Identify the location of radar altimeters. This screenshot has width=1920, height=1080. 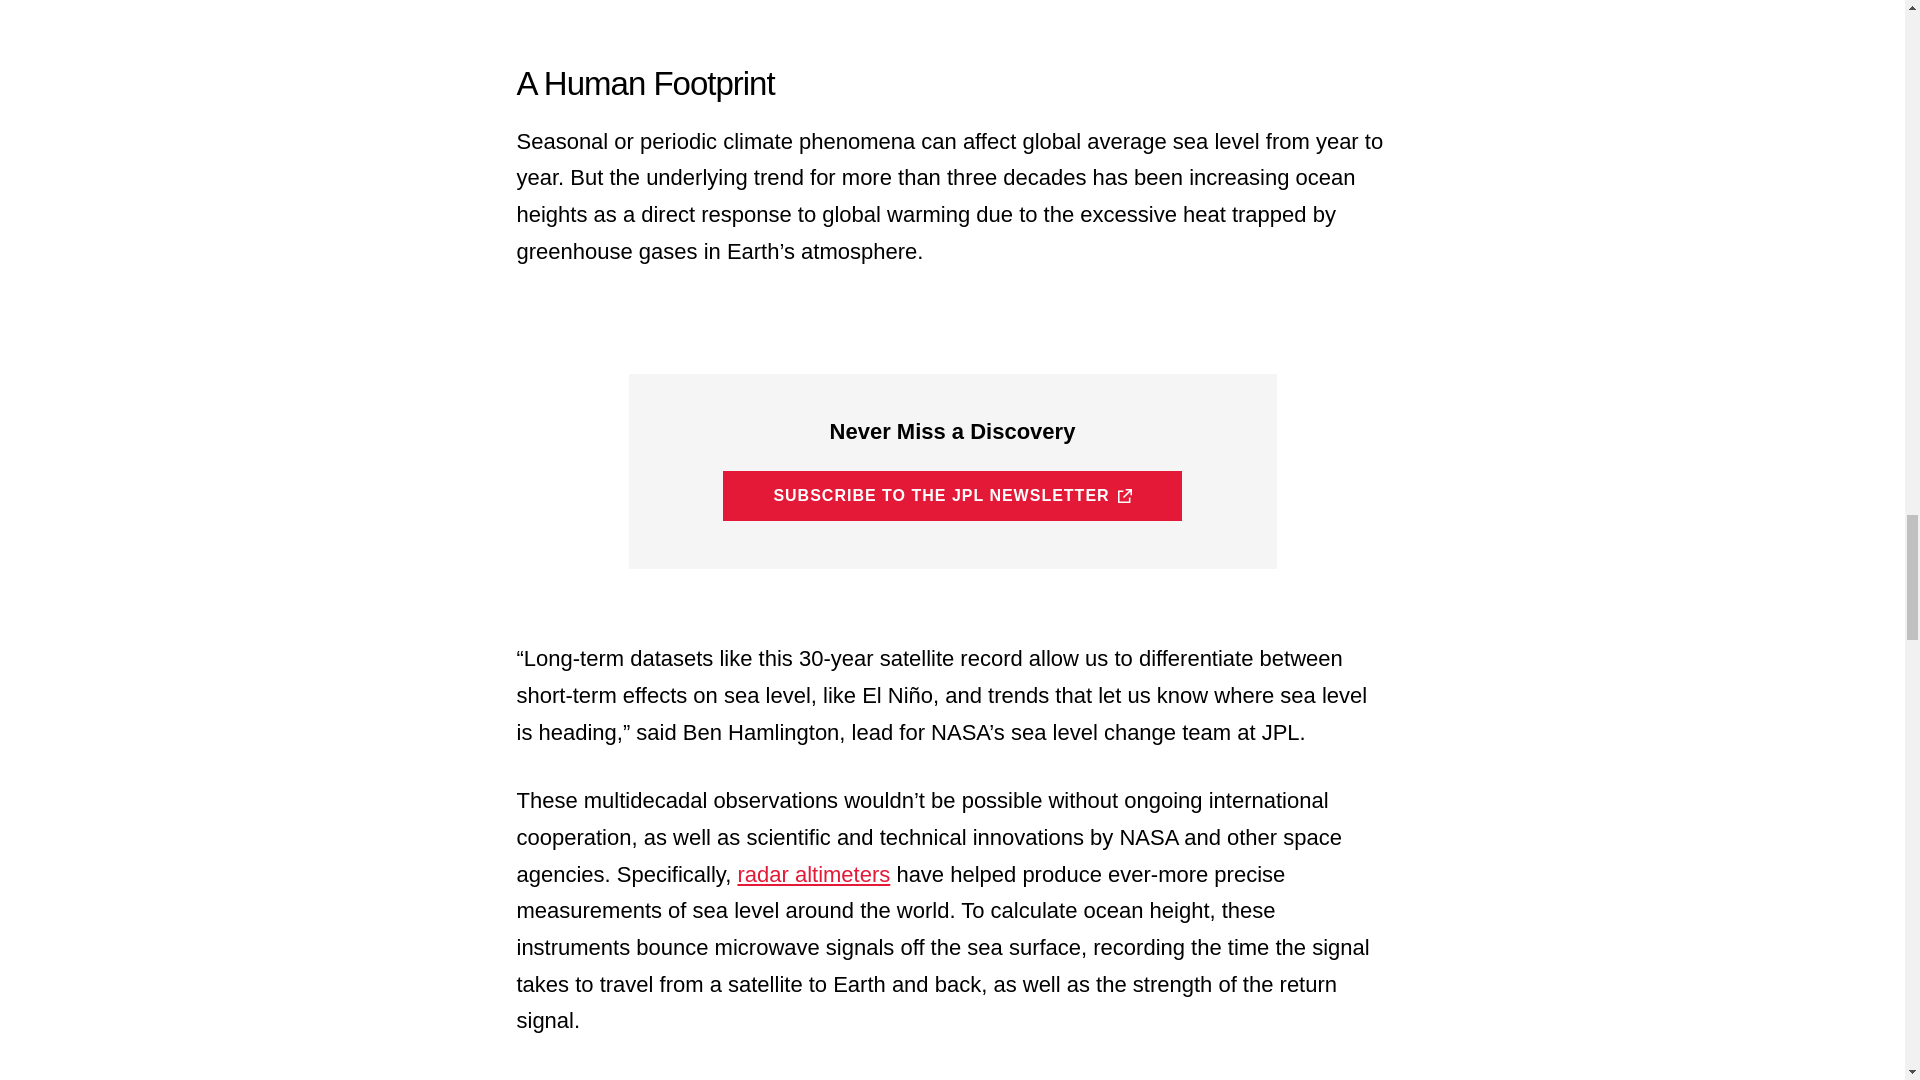
(814, 874).